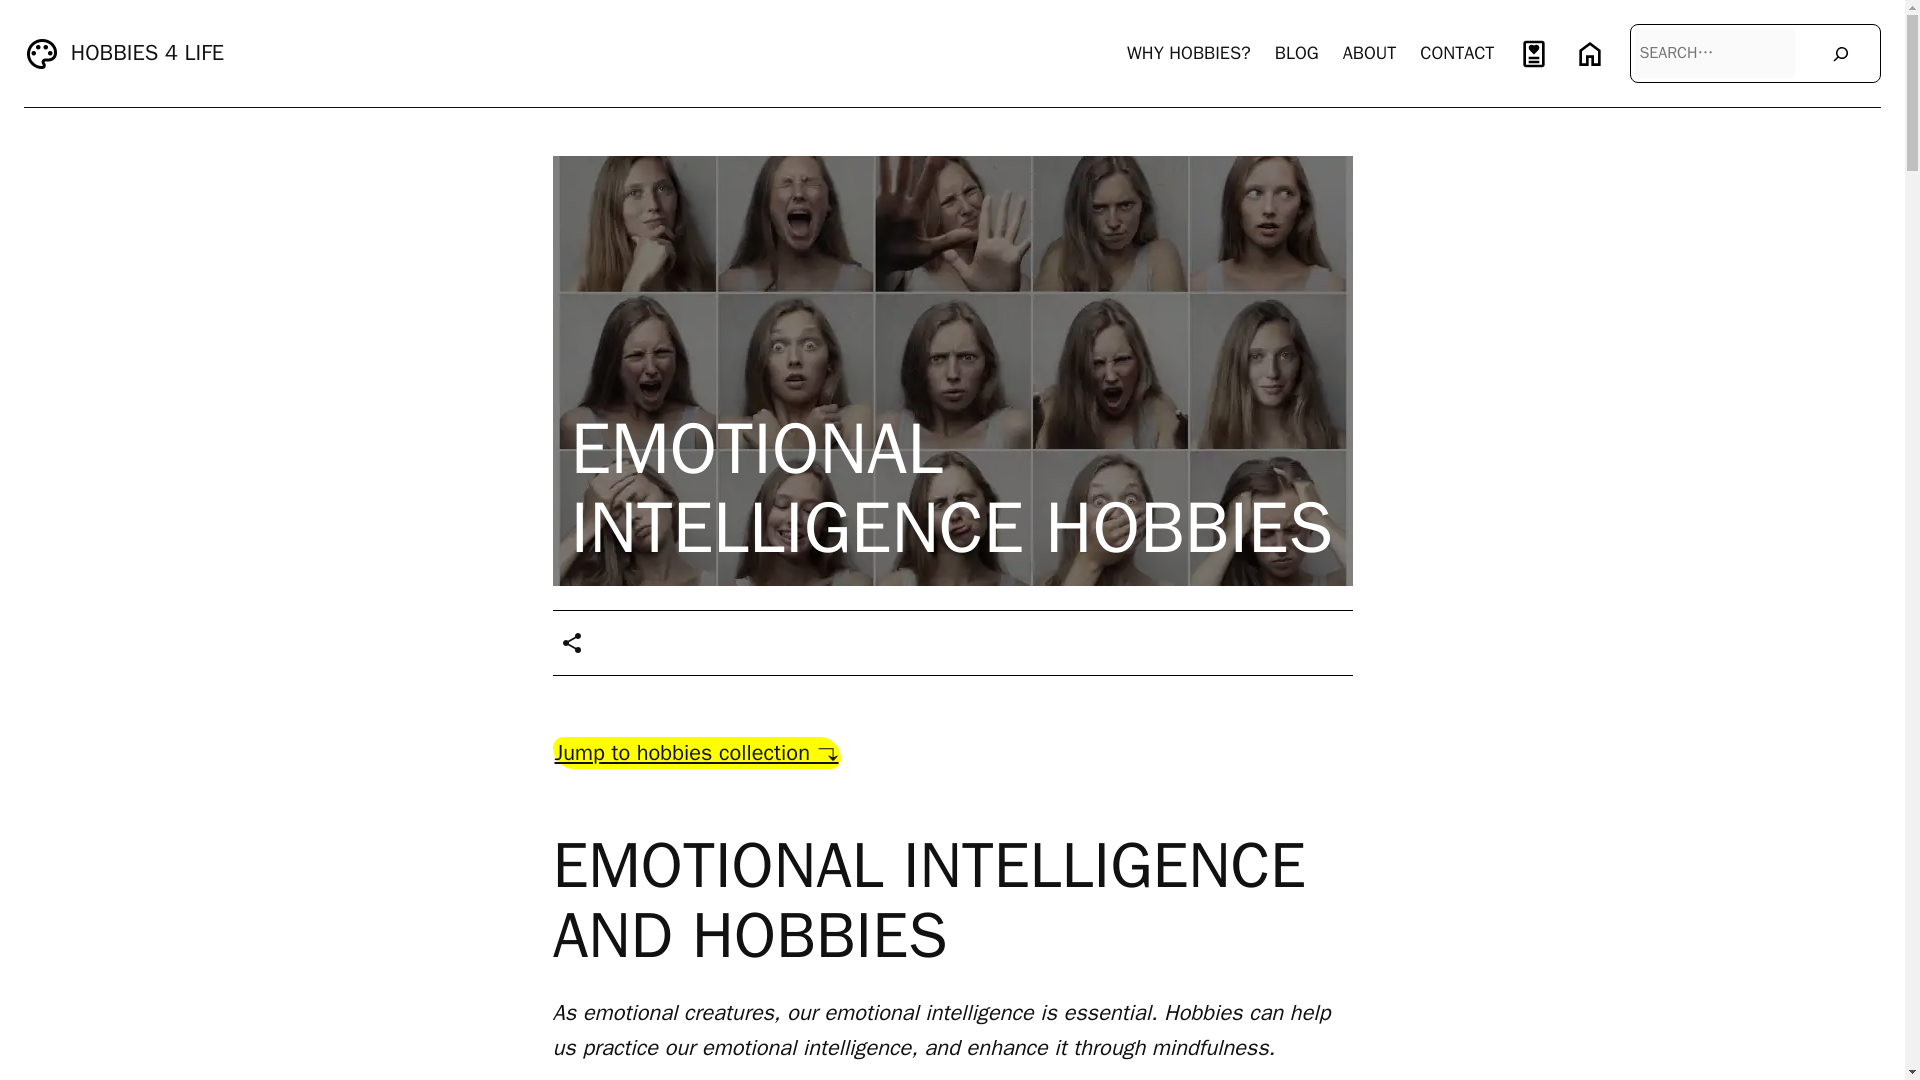 The image size is (1920, 1080). Describe the element at coordinates (1456, 53) in the screenshot. I see `CONTACT` at that location.